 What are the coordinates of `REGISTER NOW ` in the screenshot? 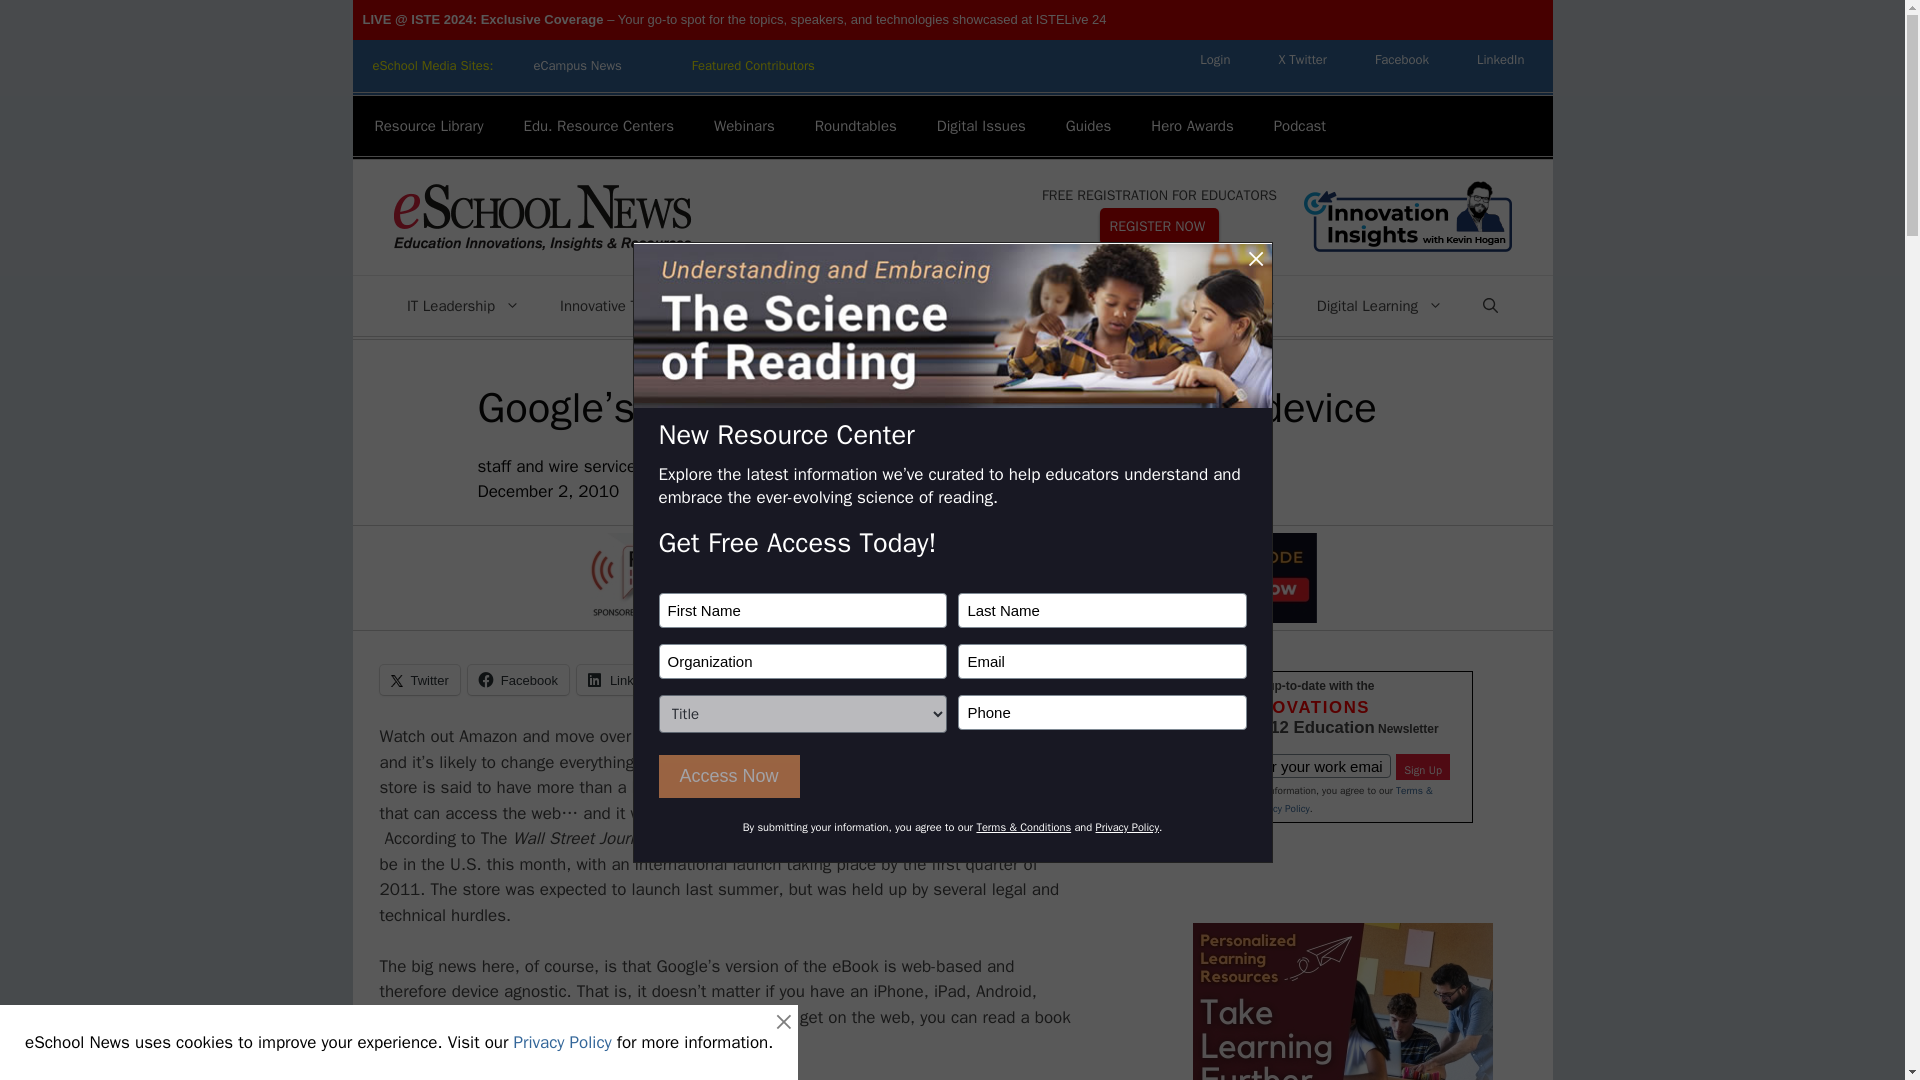 It's located at (1160, 226).